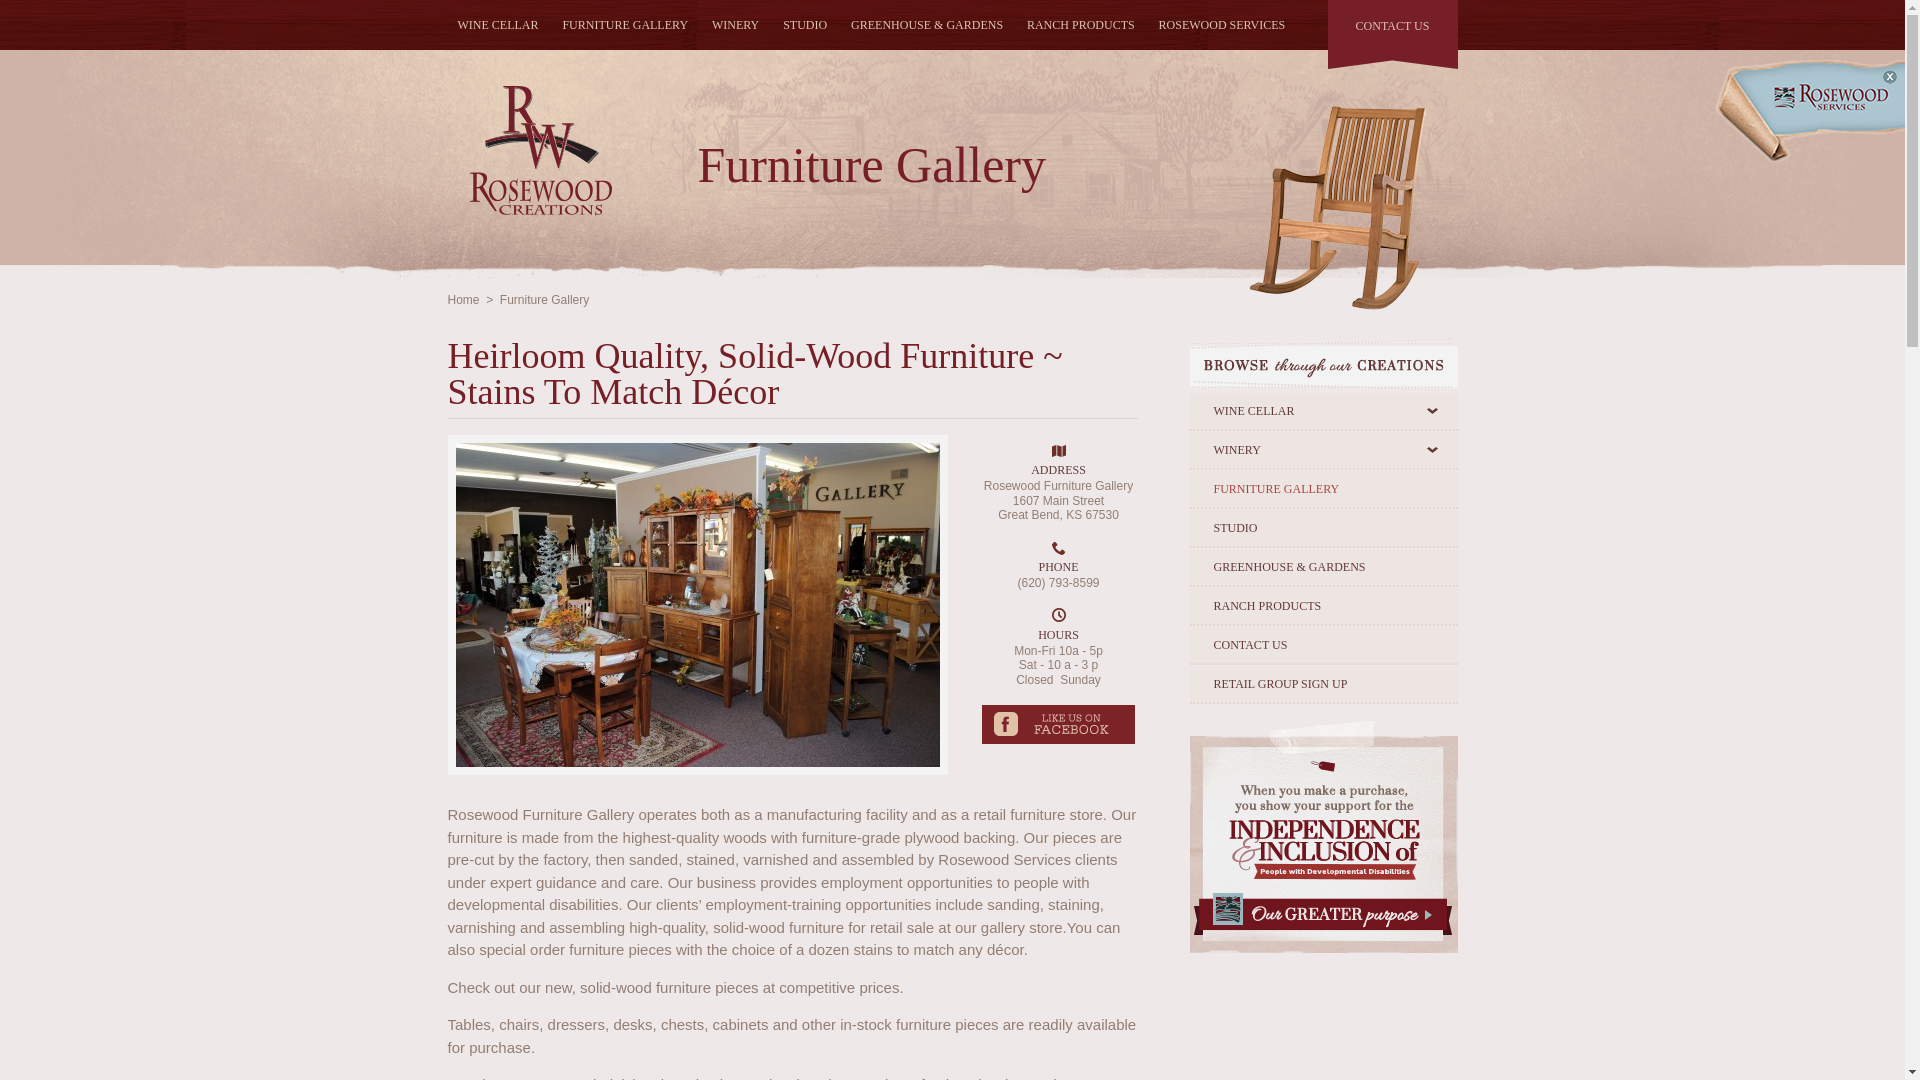 The width and height of the screenshot is (1920, 1080). I want to click on WINERY, so click(736, 24).